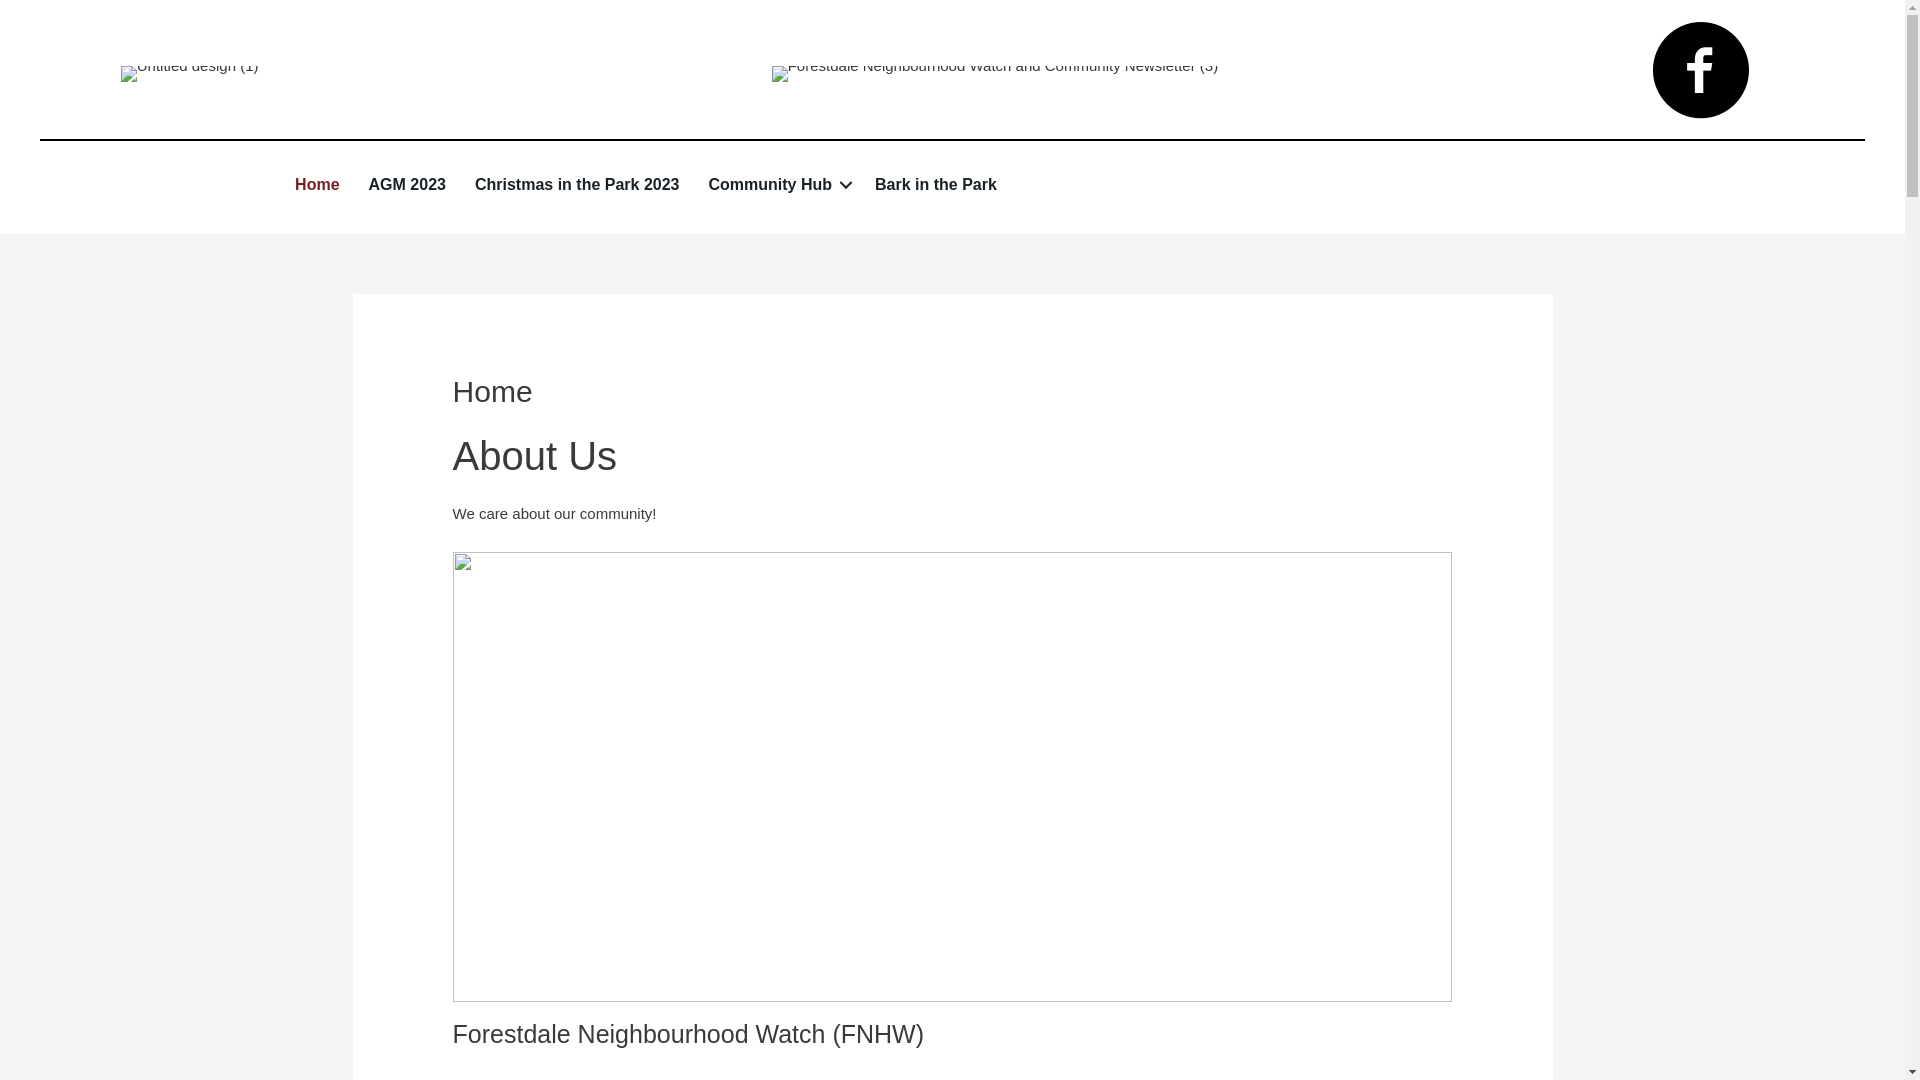  What do you see at coordinates (190, 74) in the screenshot?
I see `Untitled design (1)` at bounding box center [190, 74].